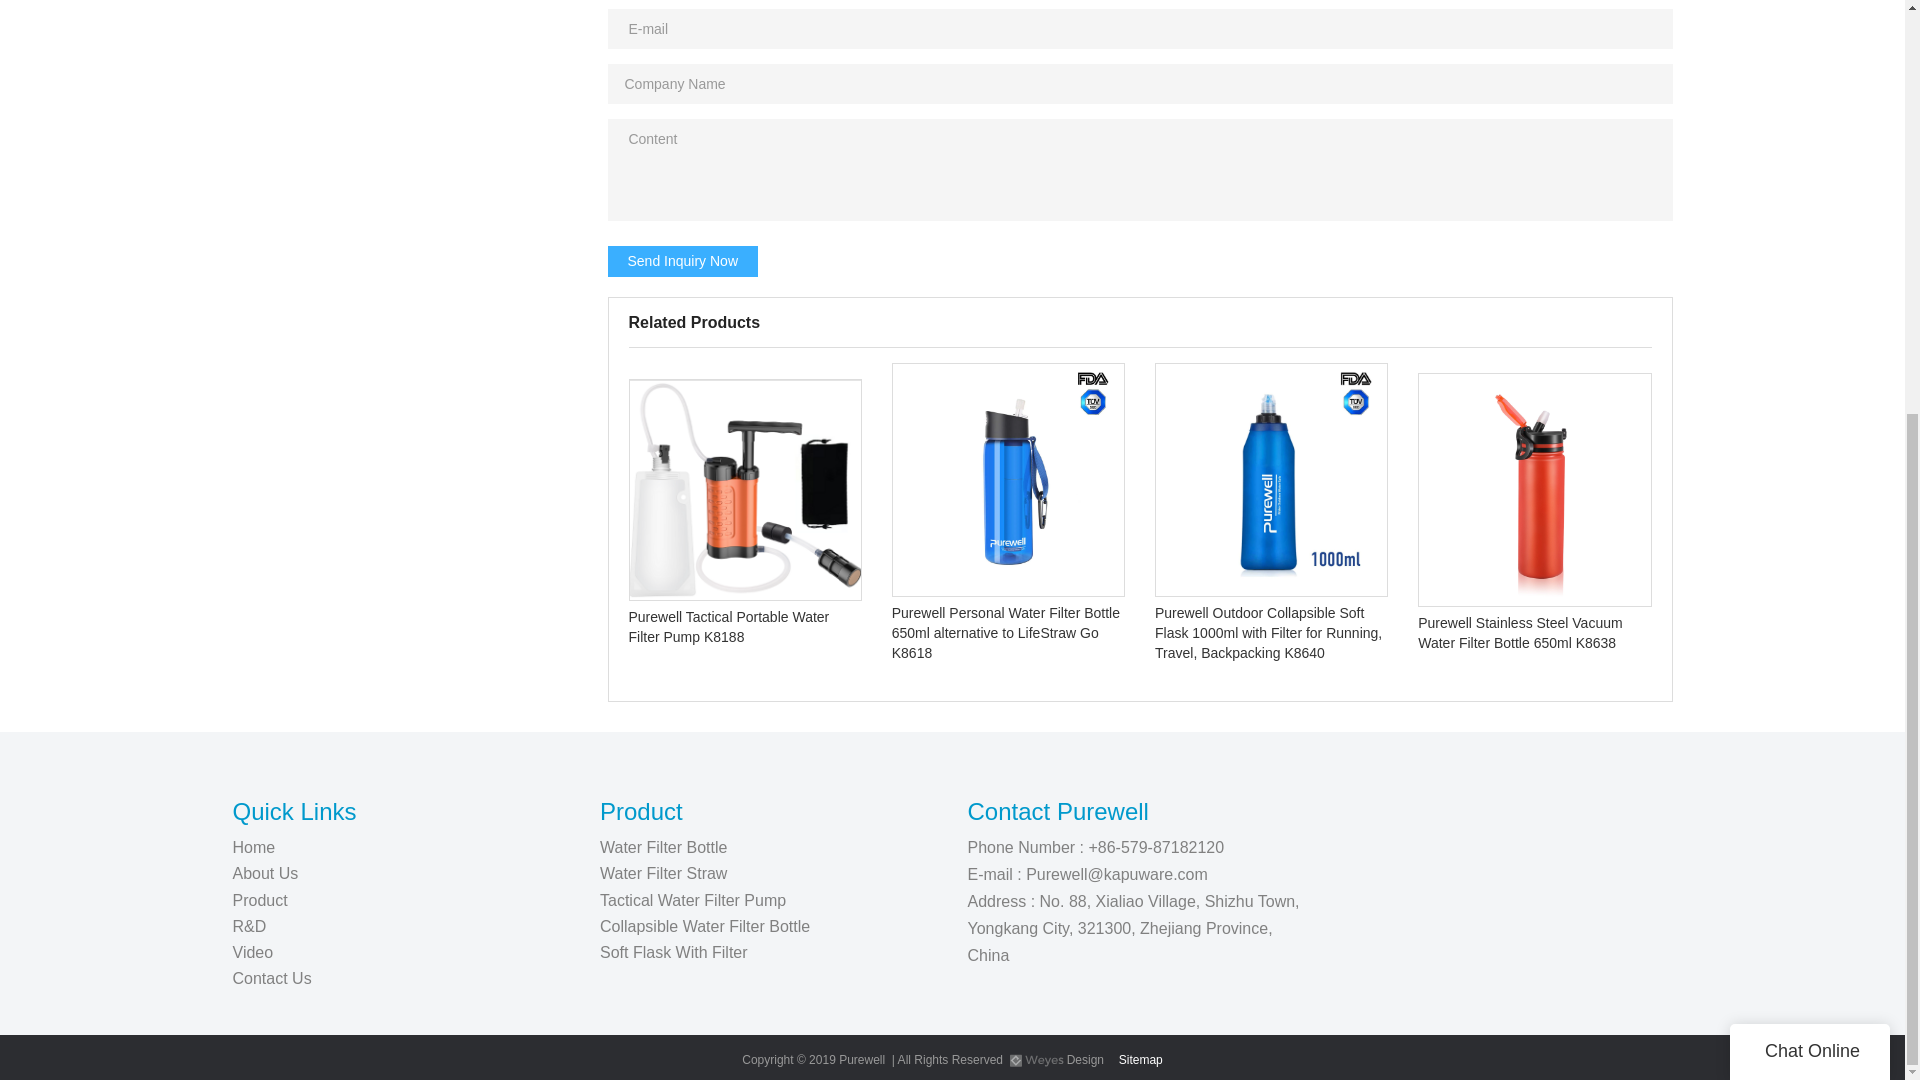  I want to click on Send Inquiry Now, so click(683, 260).